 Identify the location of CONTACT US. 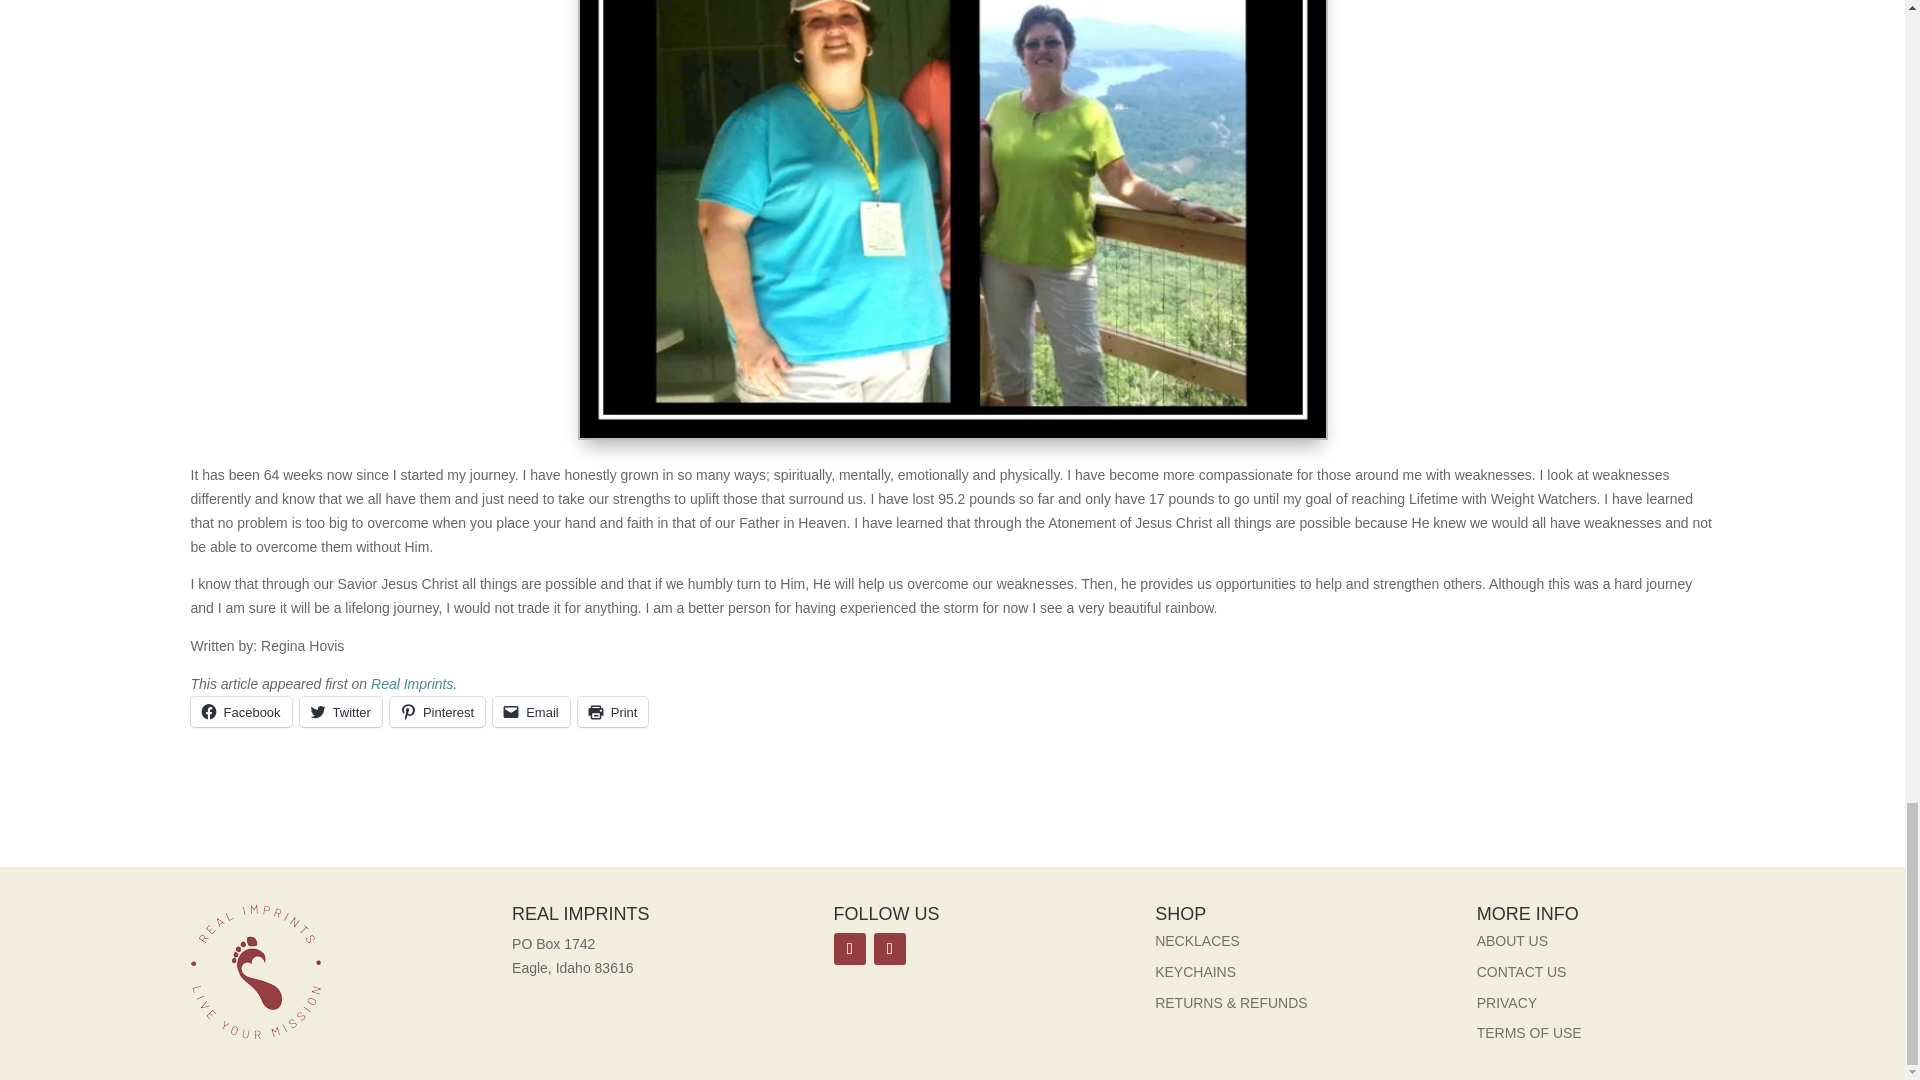
(1521, 972).